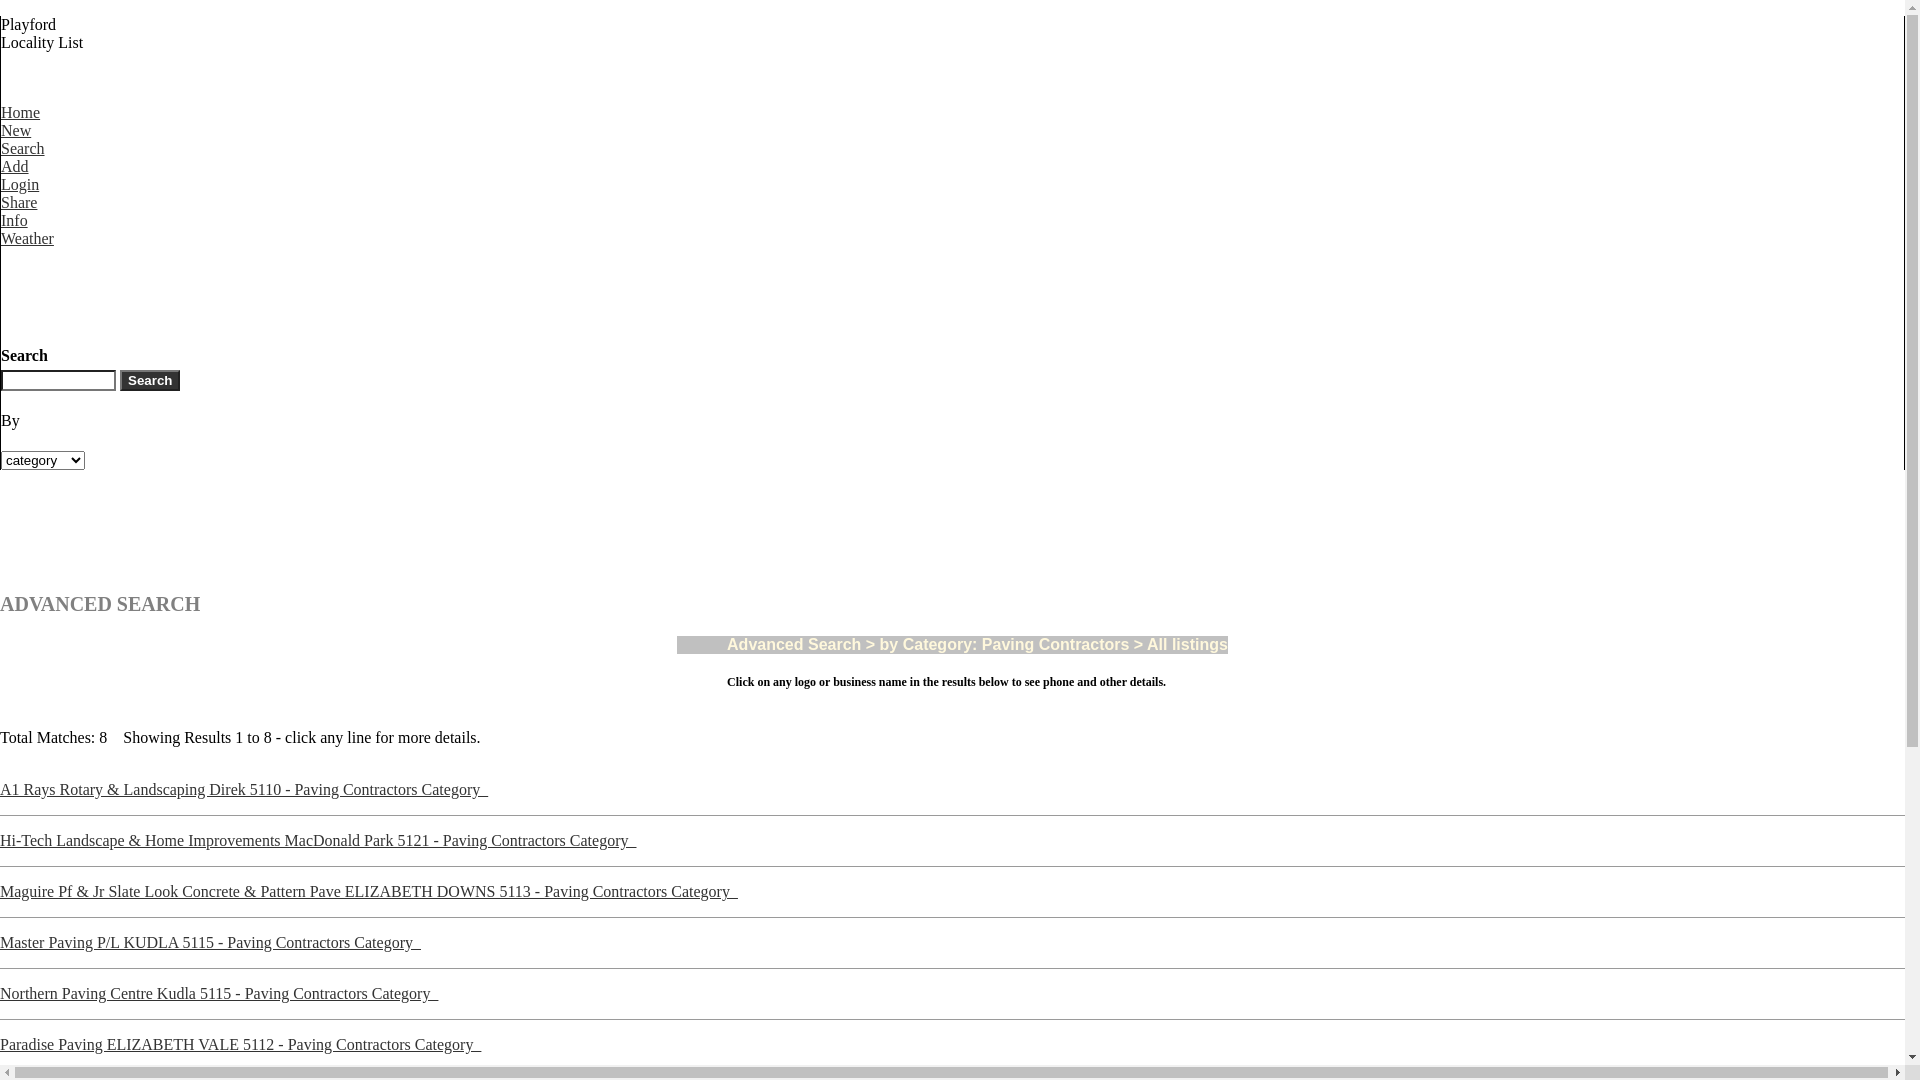  Describe the element at coordinates (150, 380) in the screenshot. I see `Search` at that location.